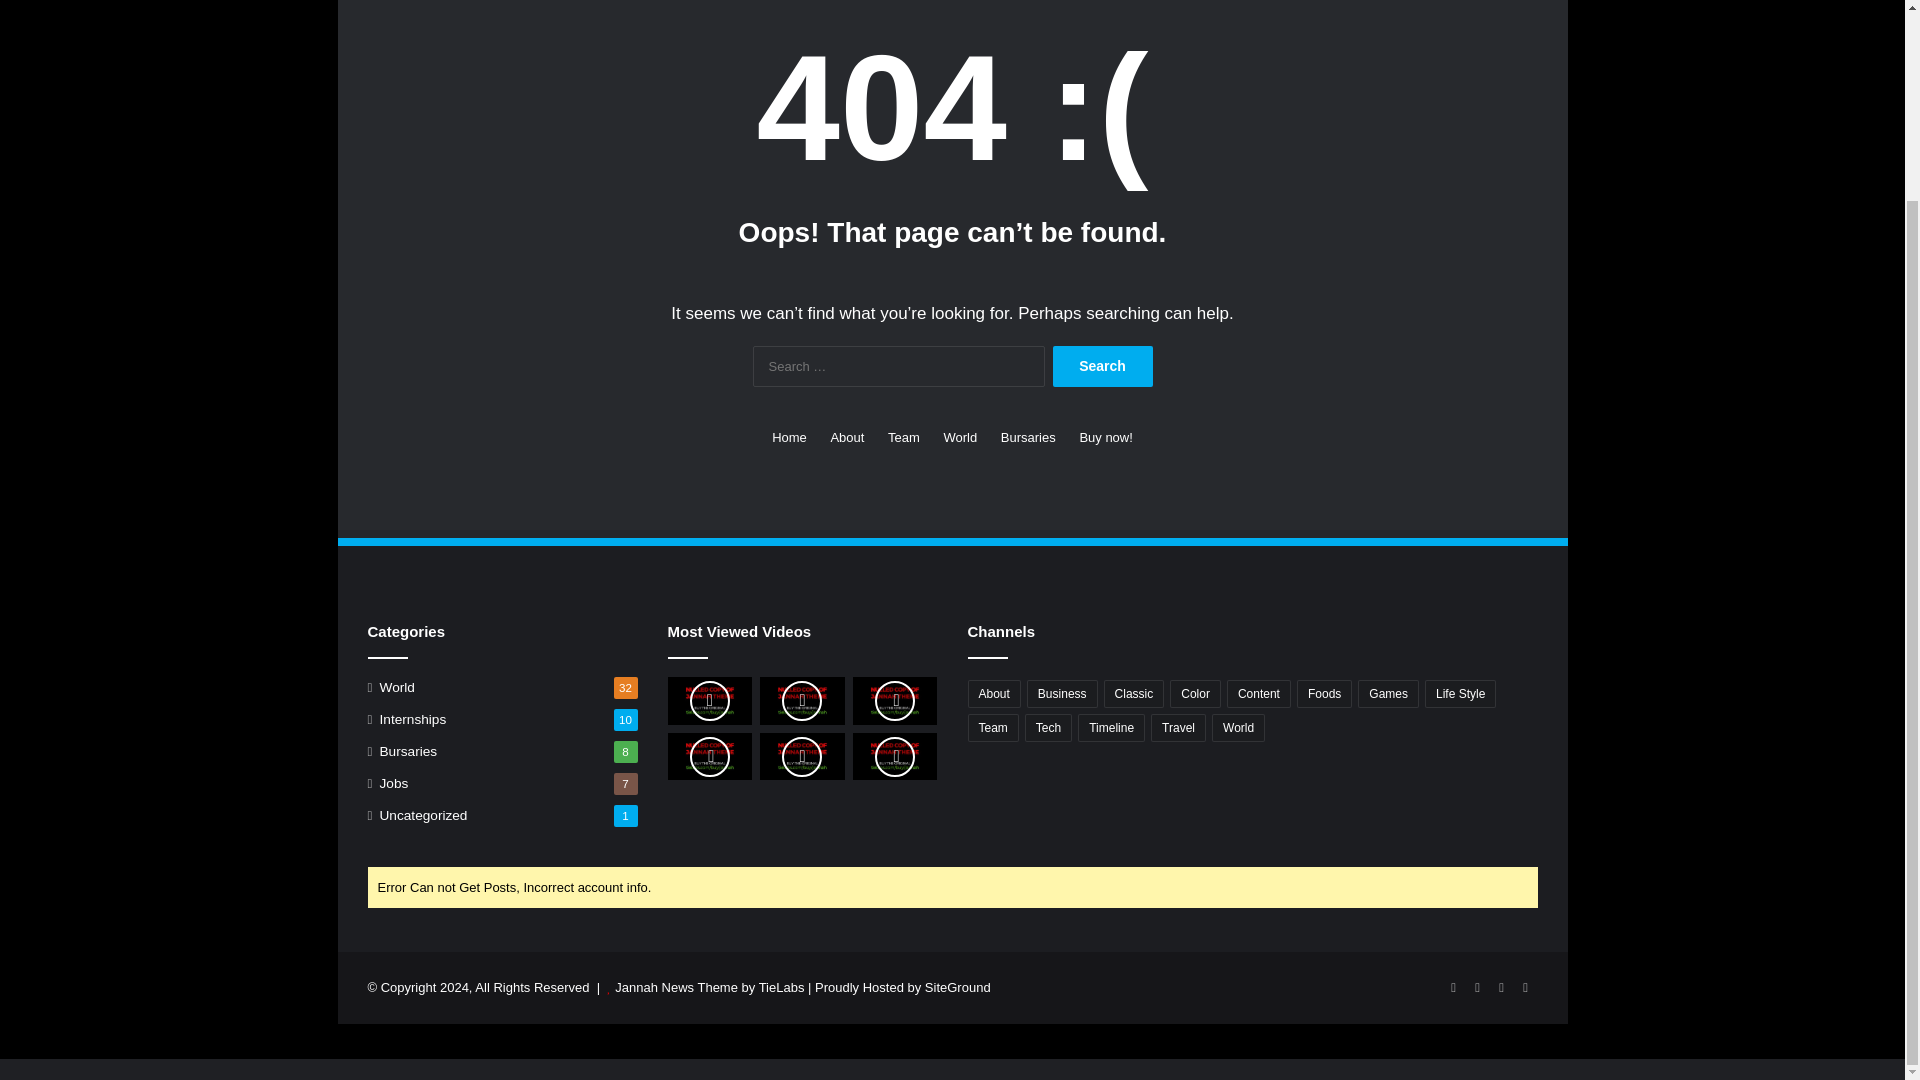 Image resolution: width=1920 pixels, height=1080 pixels. Describe the element at coordinates (994, 694) in the screenshot. I see `About` at that location.